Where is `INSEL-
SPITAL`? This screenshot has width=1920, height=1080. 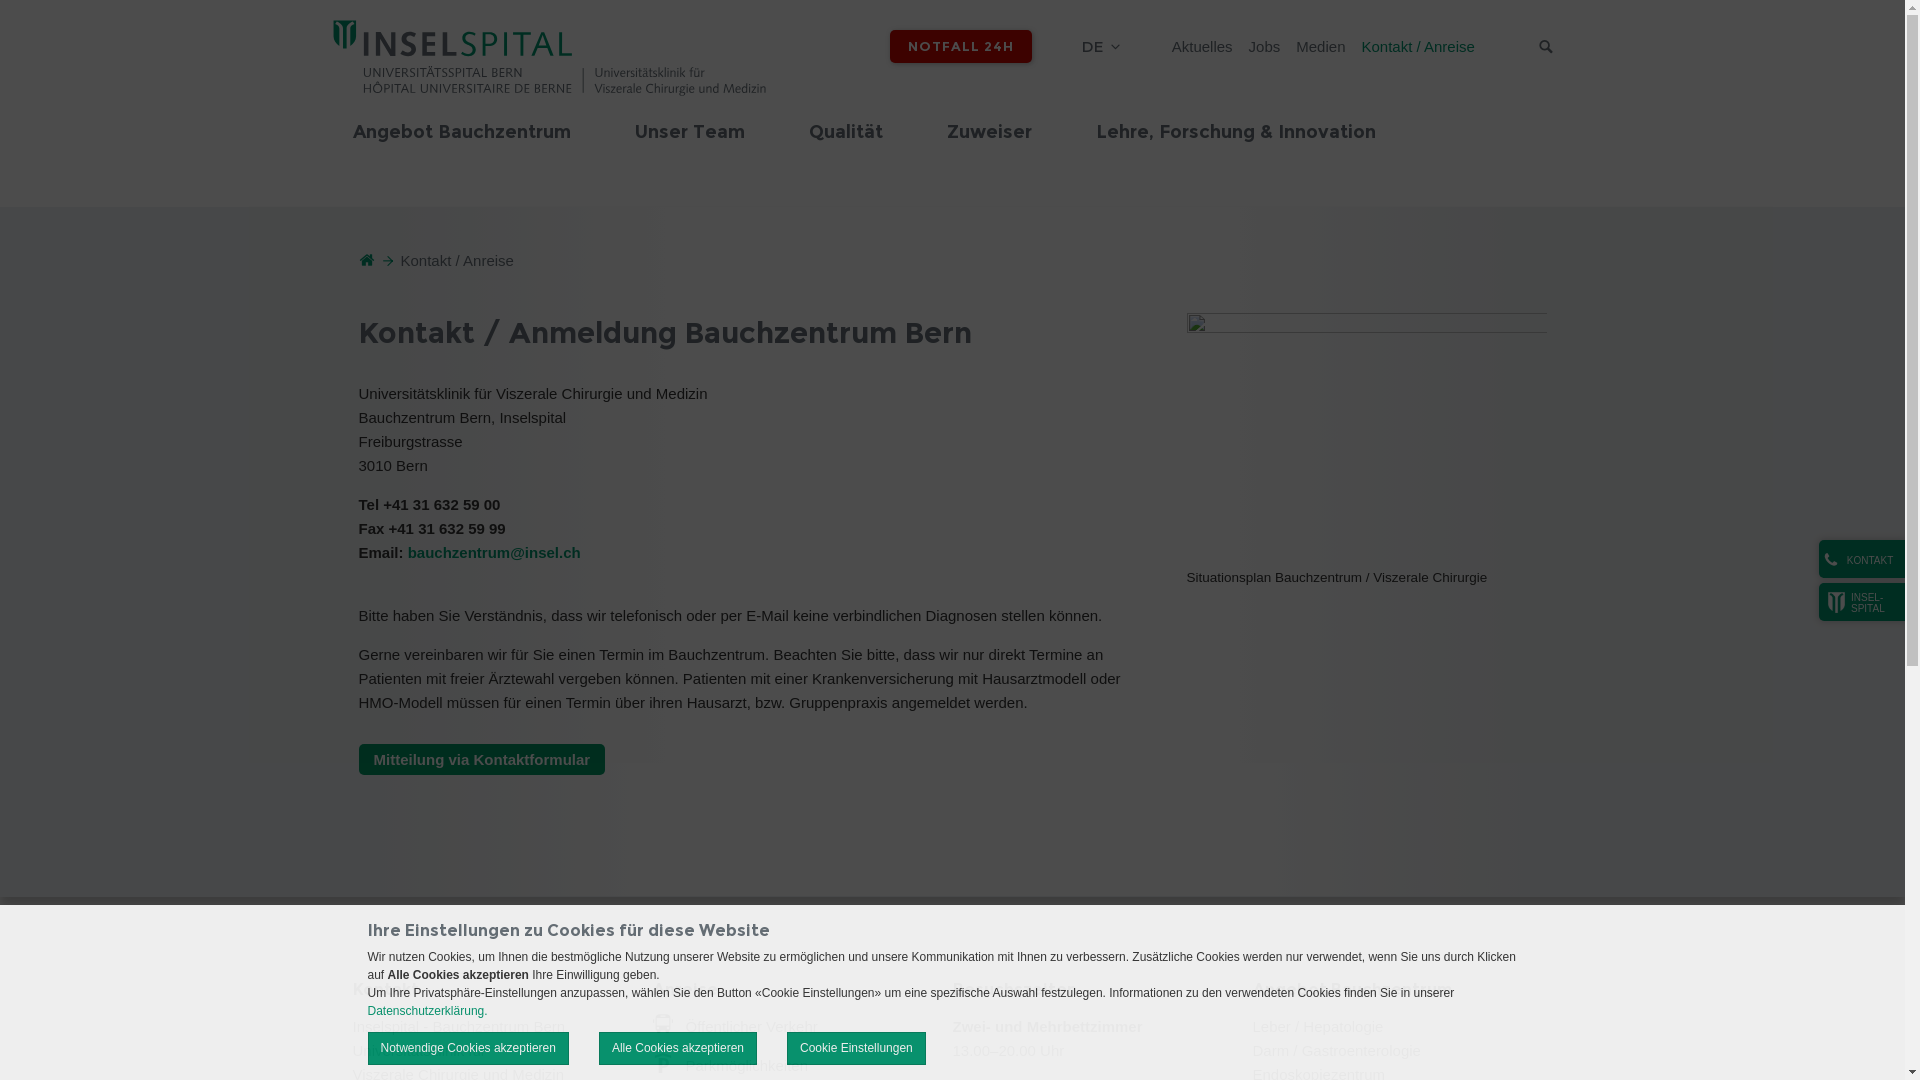
INSEL-
SPITAL is located at coordinates (1862, 602).